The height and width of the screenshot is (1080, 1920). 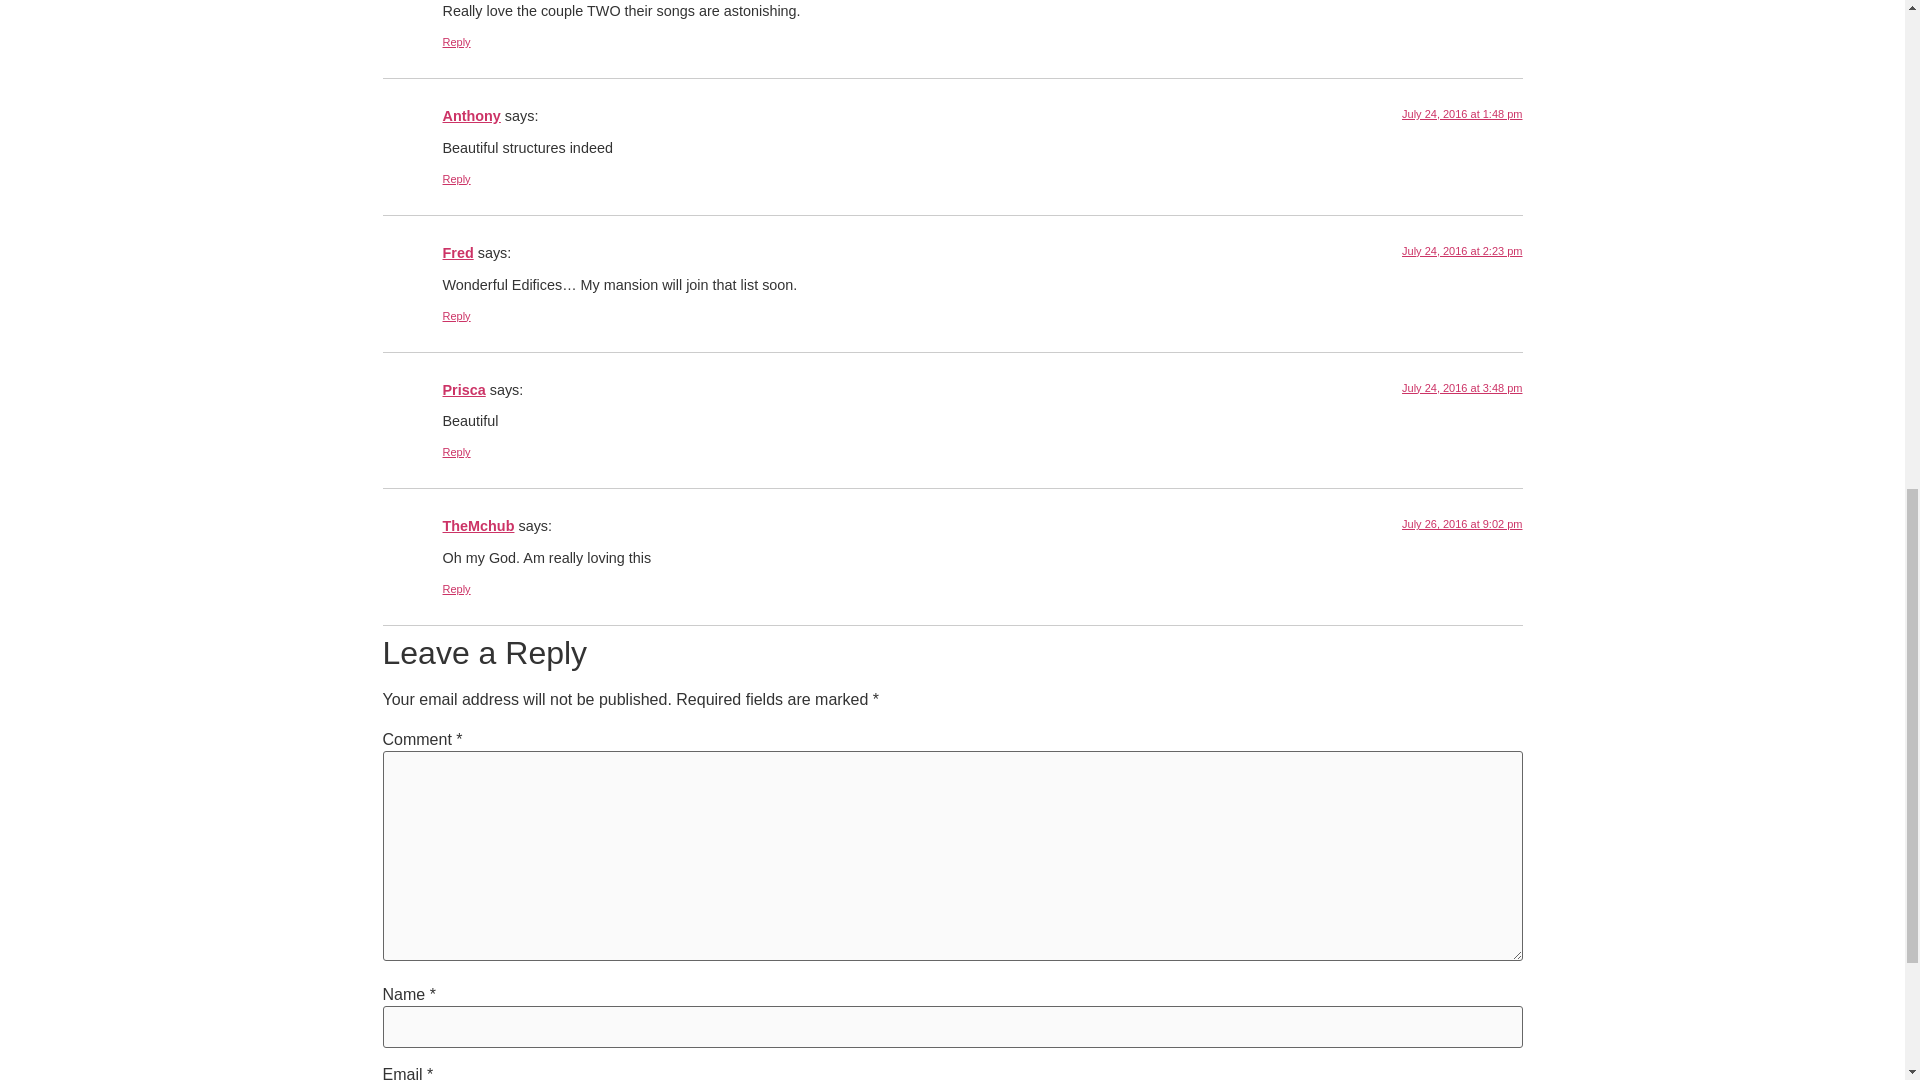 What do you see at coordinates (463, 390) in the screenshot?
I see `Prisca` at bounding box center [463, 390].